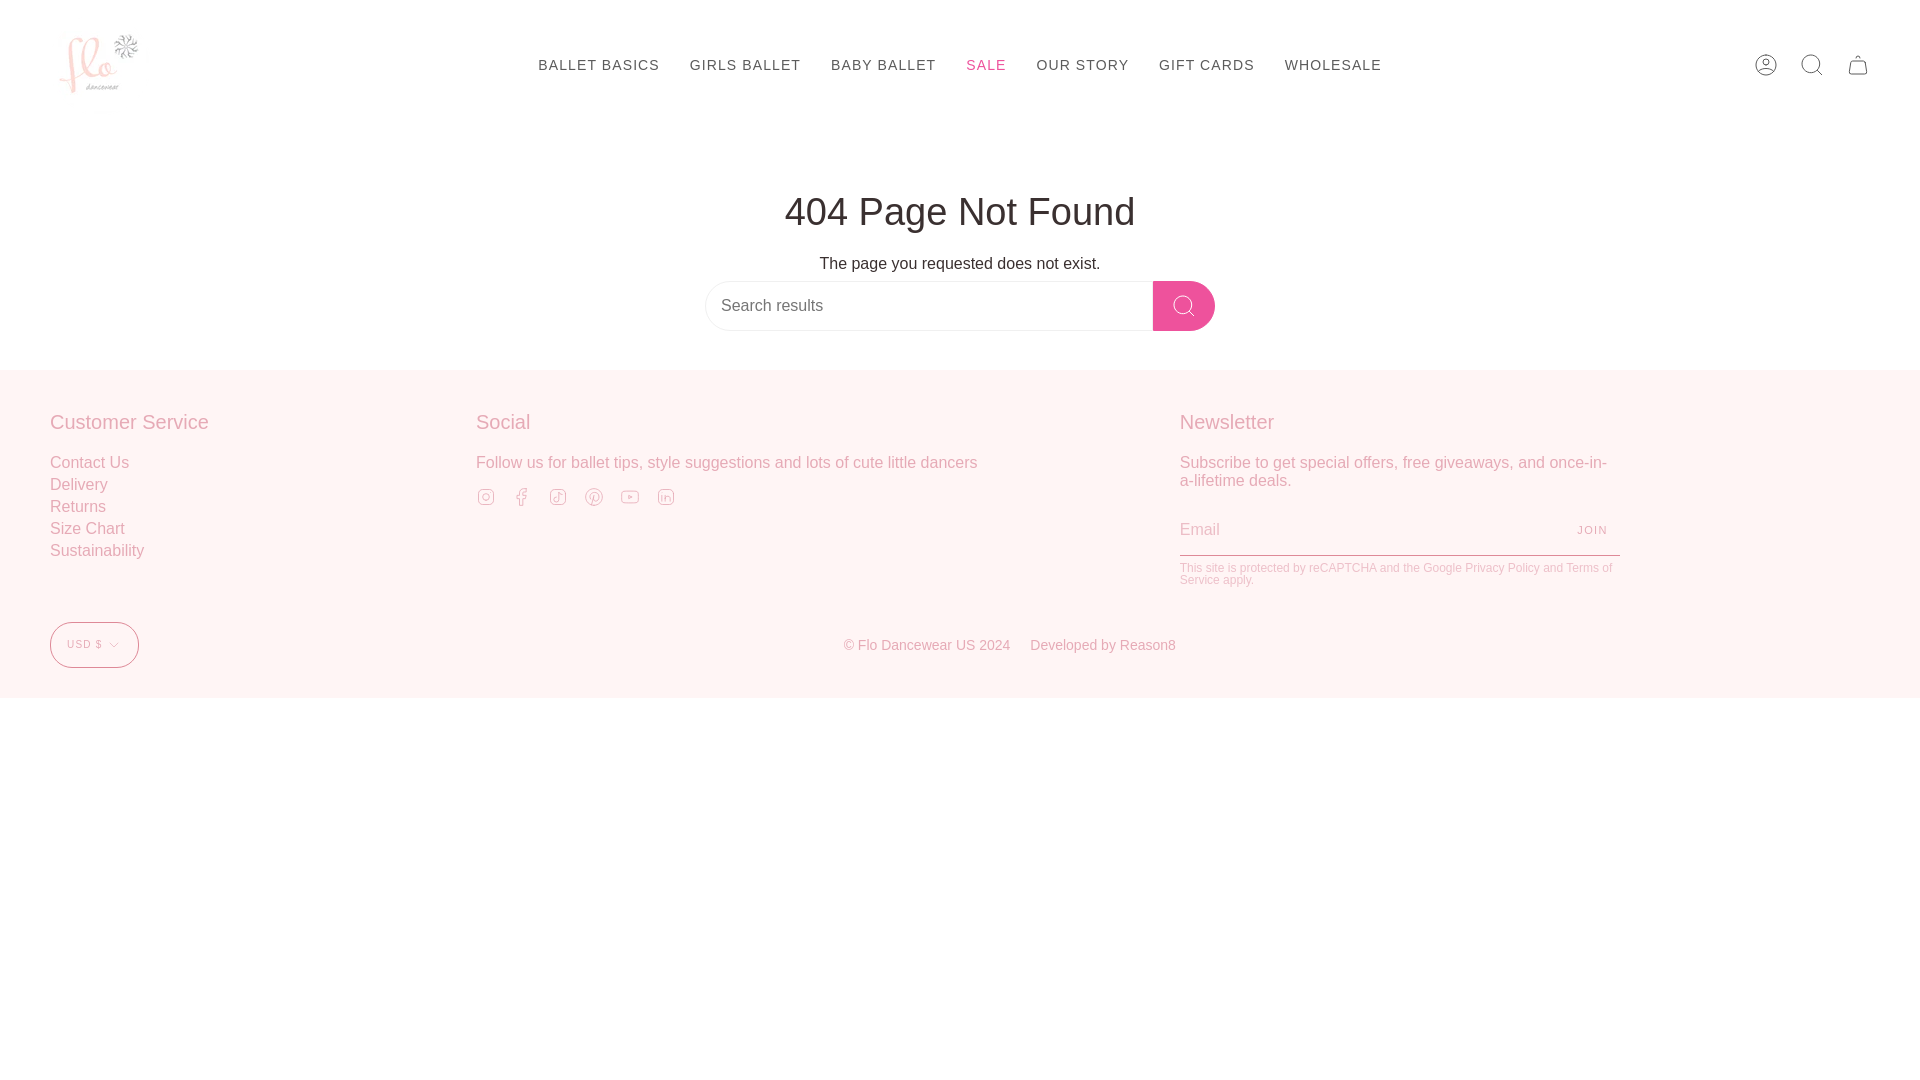 The height and width of the screenshot is (1080, 1920). What do you see at coordinates (630, 496) in the screenshot?
I see `Flo Dancewear US on YouTube` at bounding box center [630, 496].